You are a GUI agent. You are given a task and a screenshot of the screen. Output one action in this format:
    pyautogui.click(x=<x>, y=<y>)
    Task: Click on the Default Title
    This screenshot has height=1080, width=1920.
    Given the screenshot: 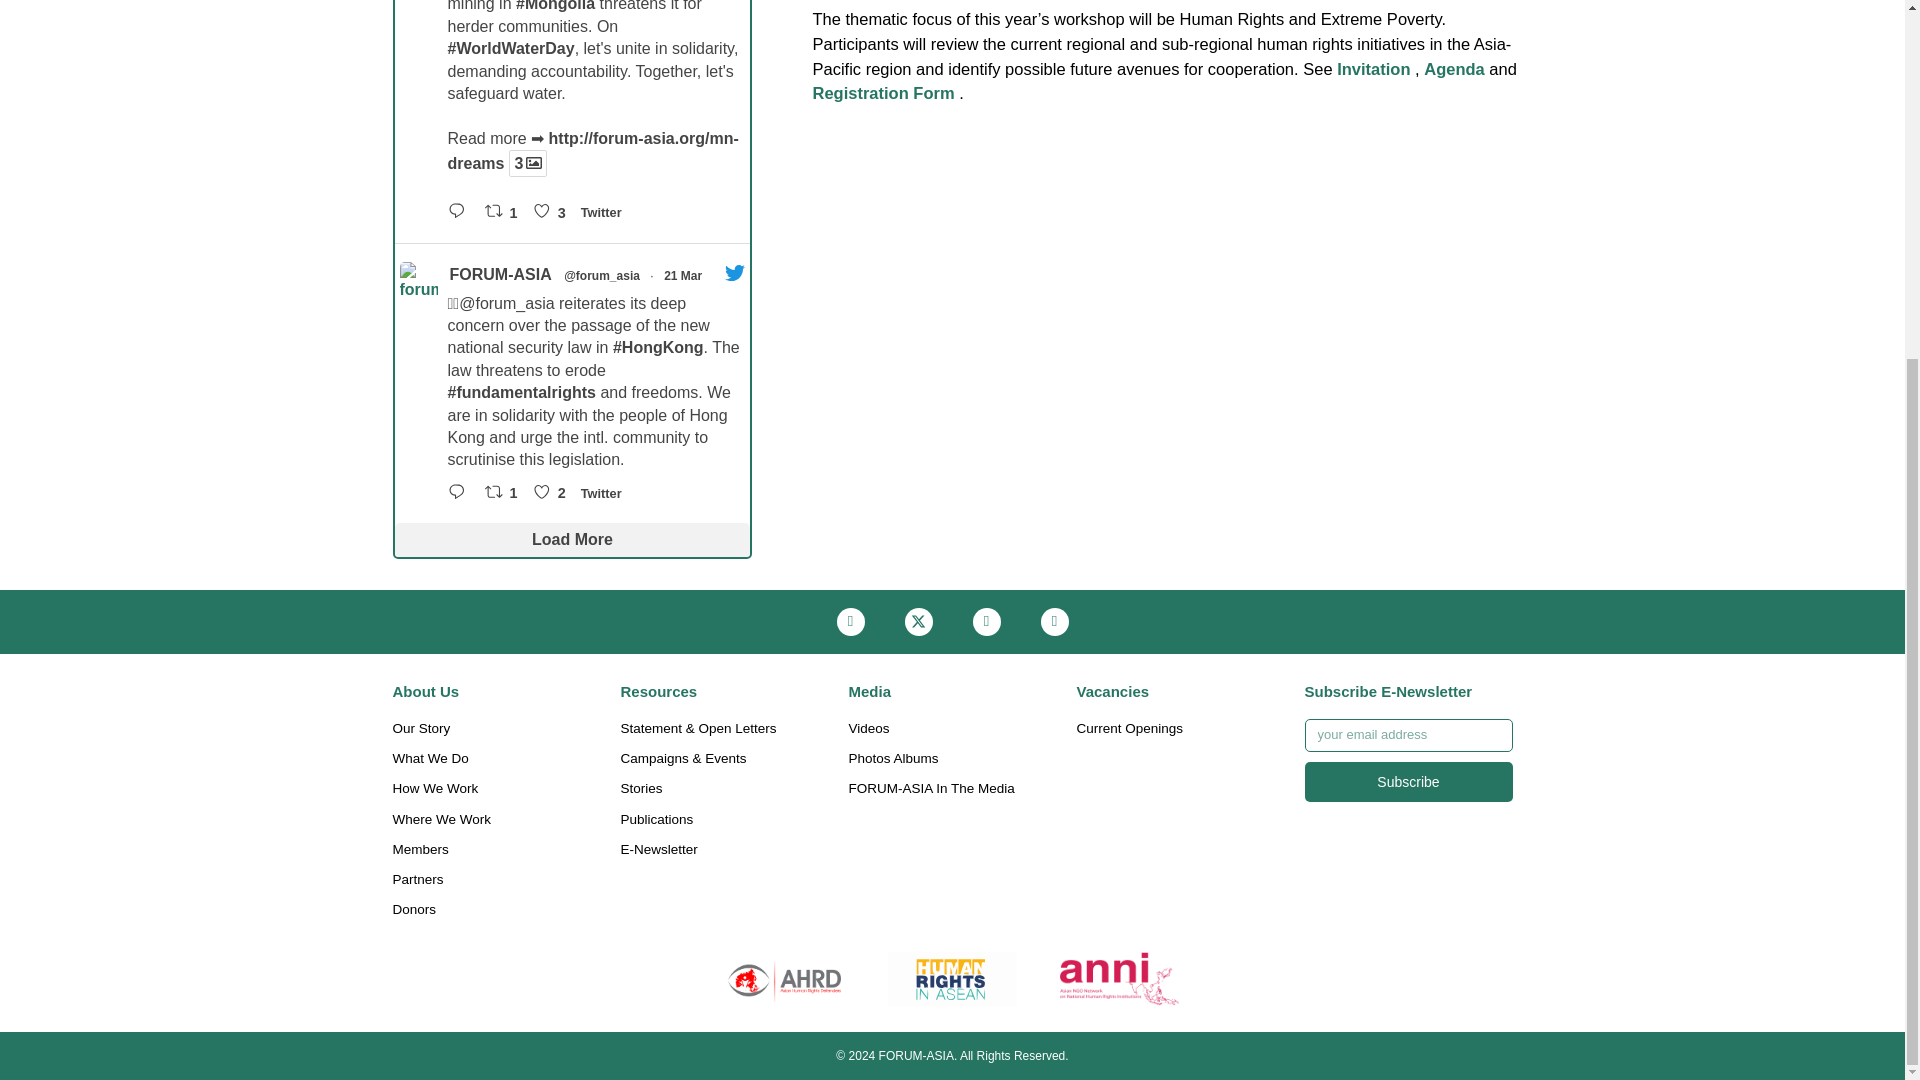 What is the action you would take?
    pyautogui.click(x=952, y=978)
    